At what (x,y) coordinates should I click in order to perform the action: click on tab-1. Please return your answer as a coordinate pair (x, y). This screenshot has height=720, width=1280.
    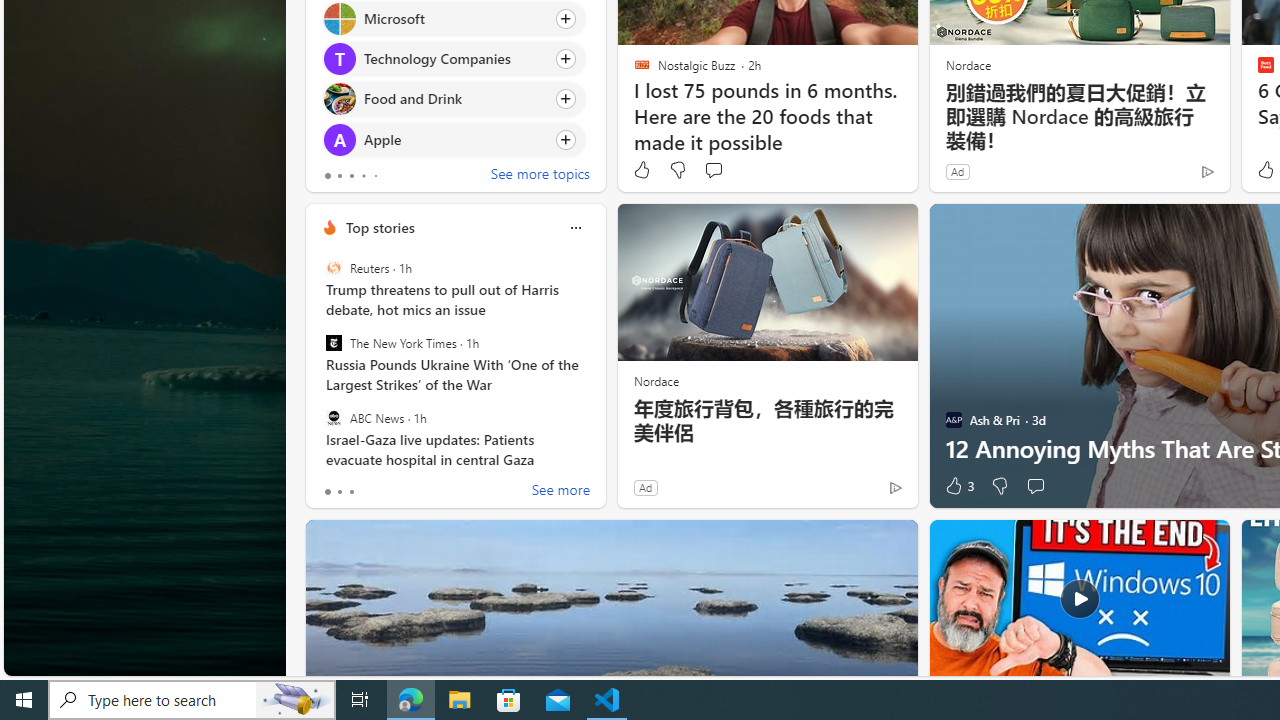
    Looking at the image, I should click on (338, 492).